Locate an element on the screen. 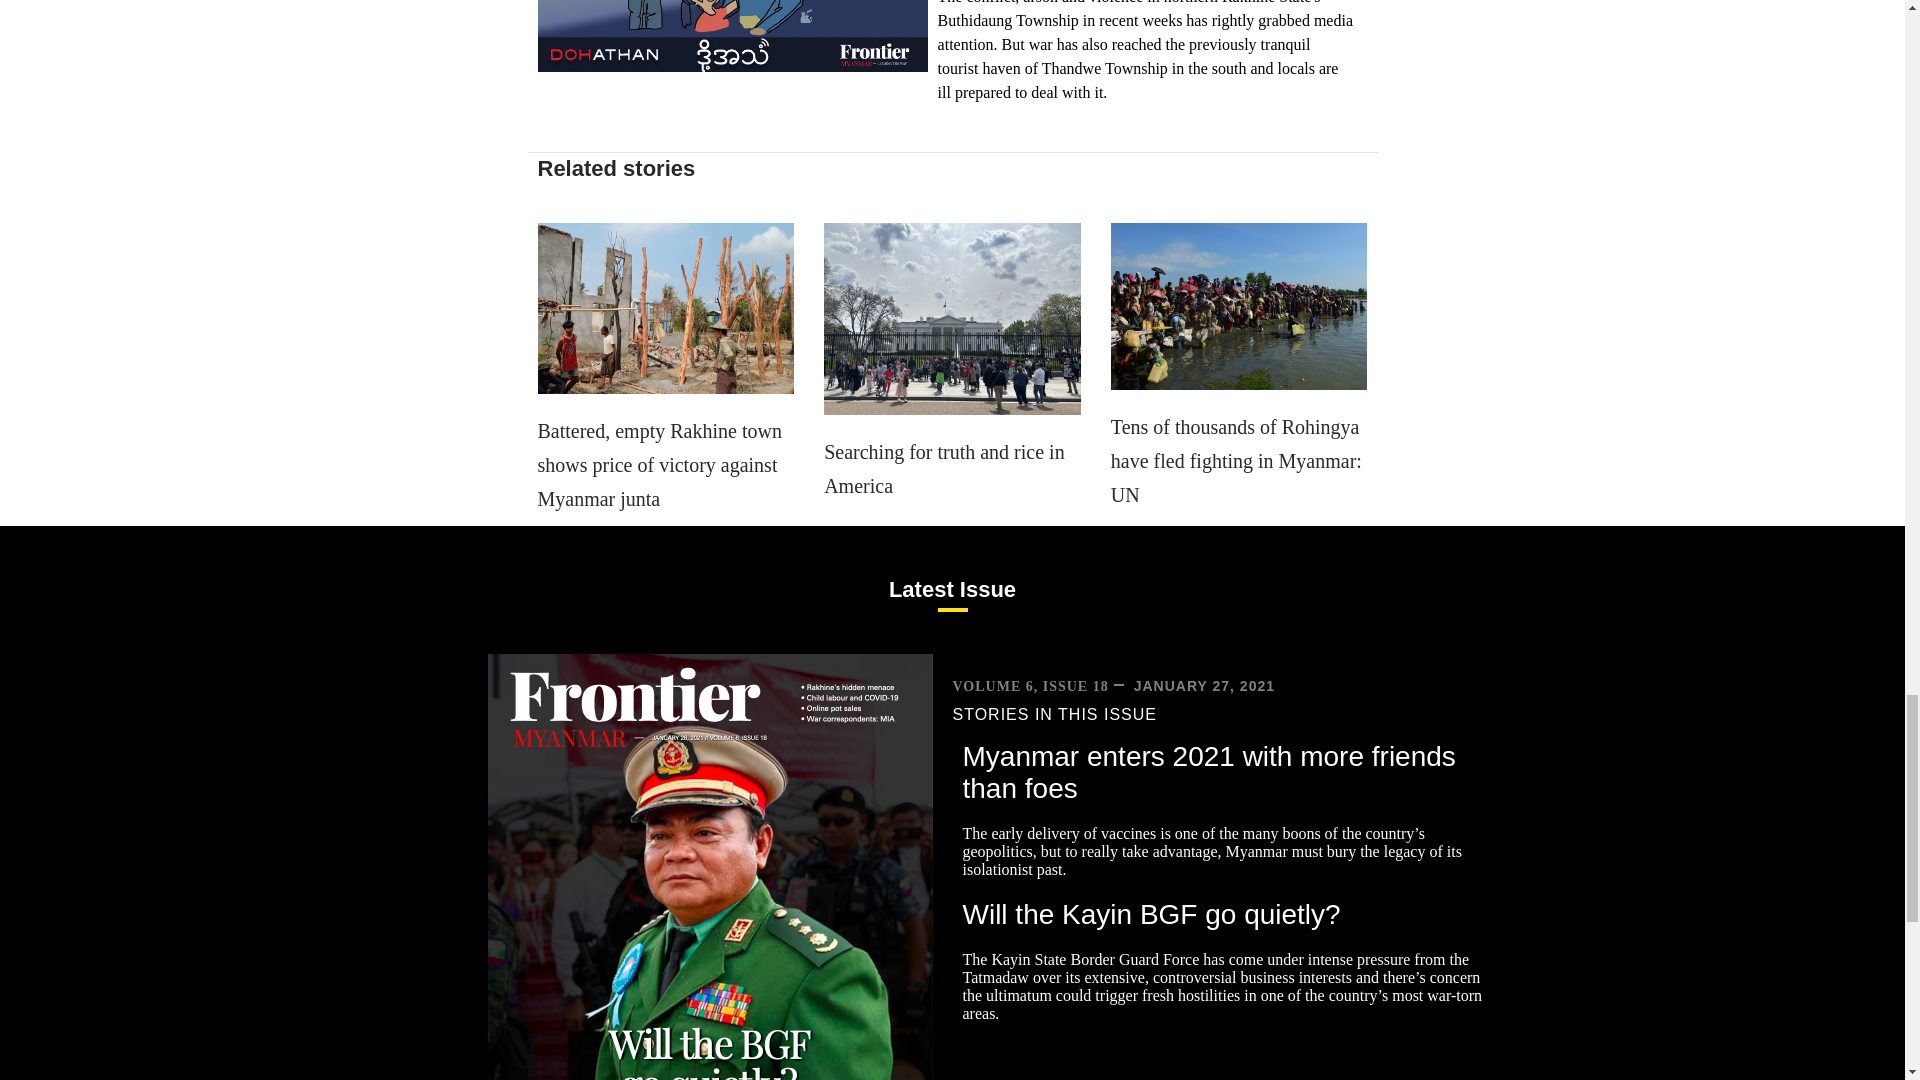 This screenshot has width=1920, height=1080. Searching for truth and rice in America is located at coordinates (943, 468).